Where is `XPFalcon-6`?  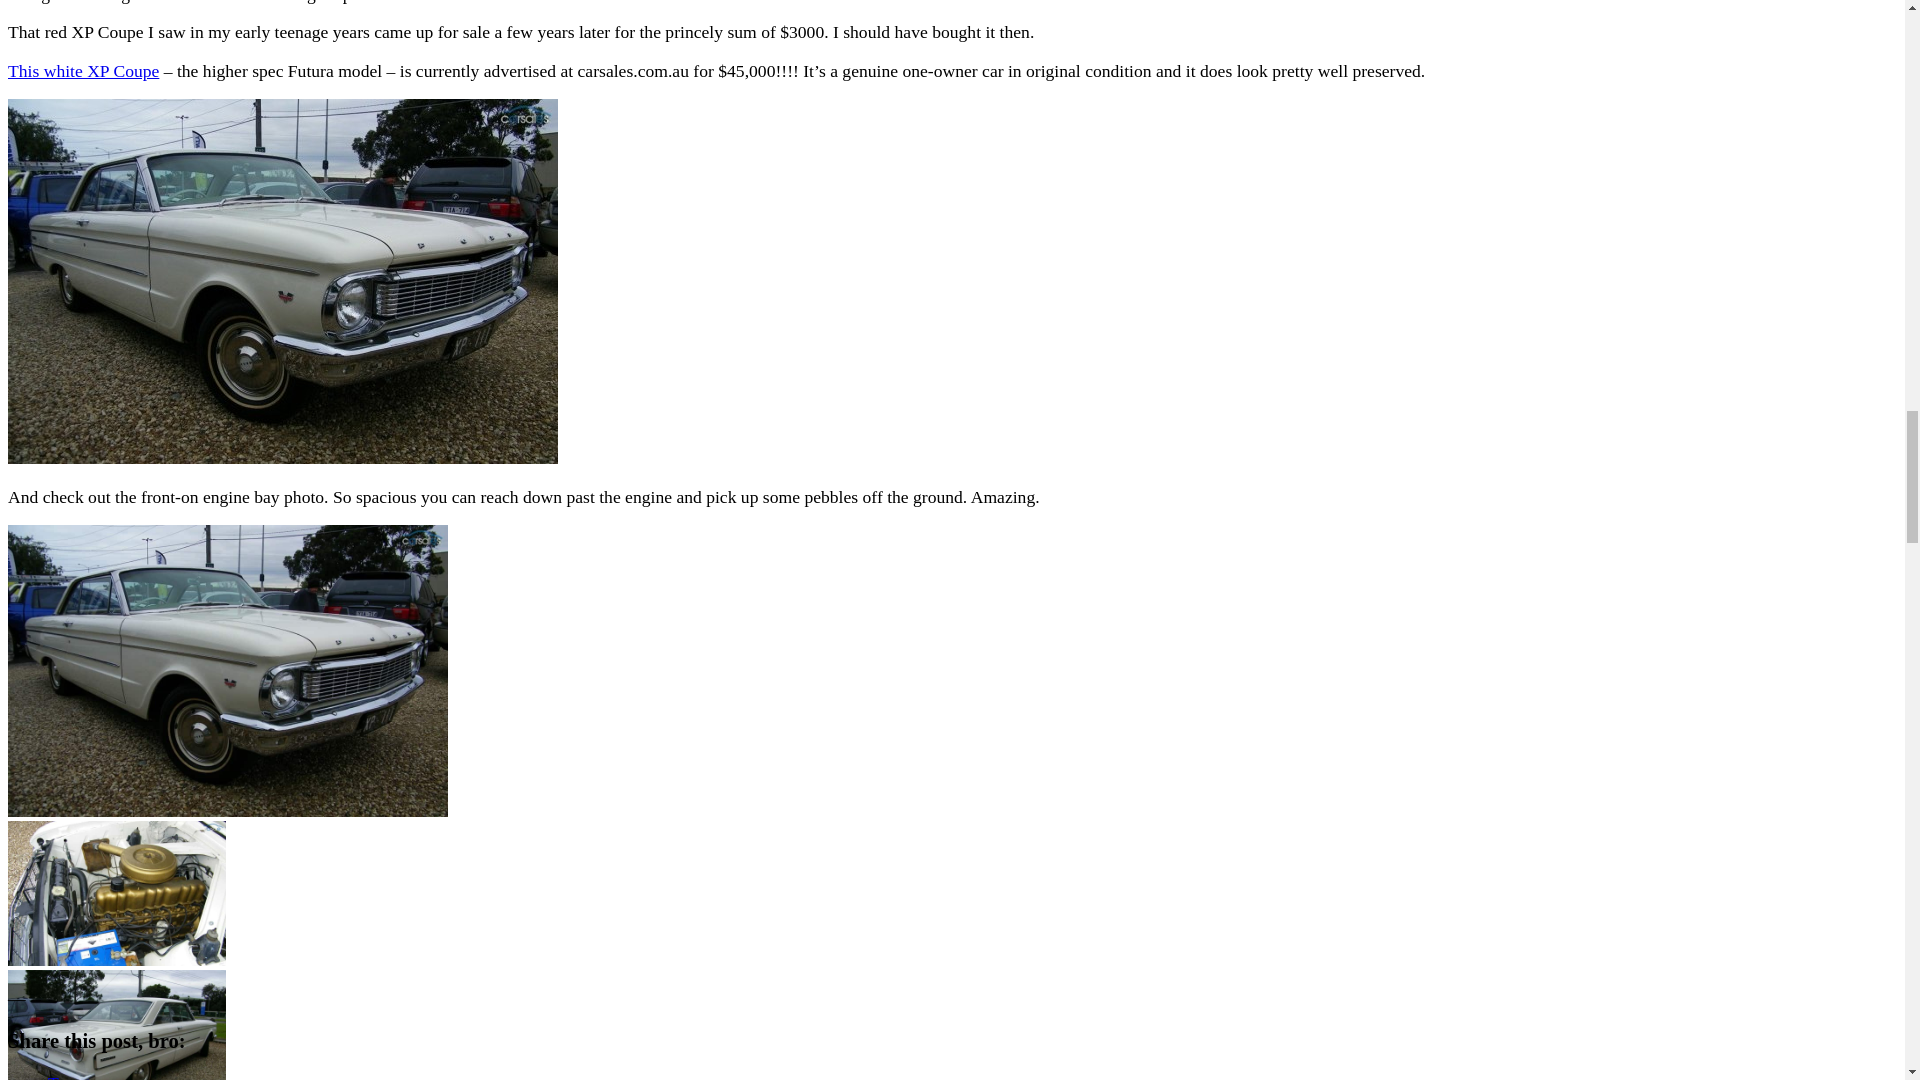
XPFalcon-6 is located at coordinates (116, 892).